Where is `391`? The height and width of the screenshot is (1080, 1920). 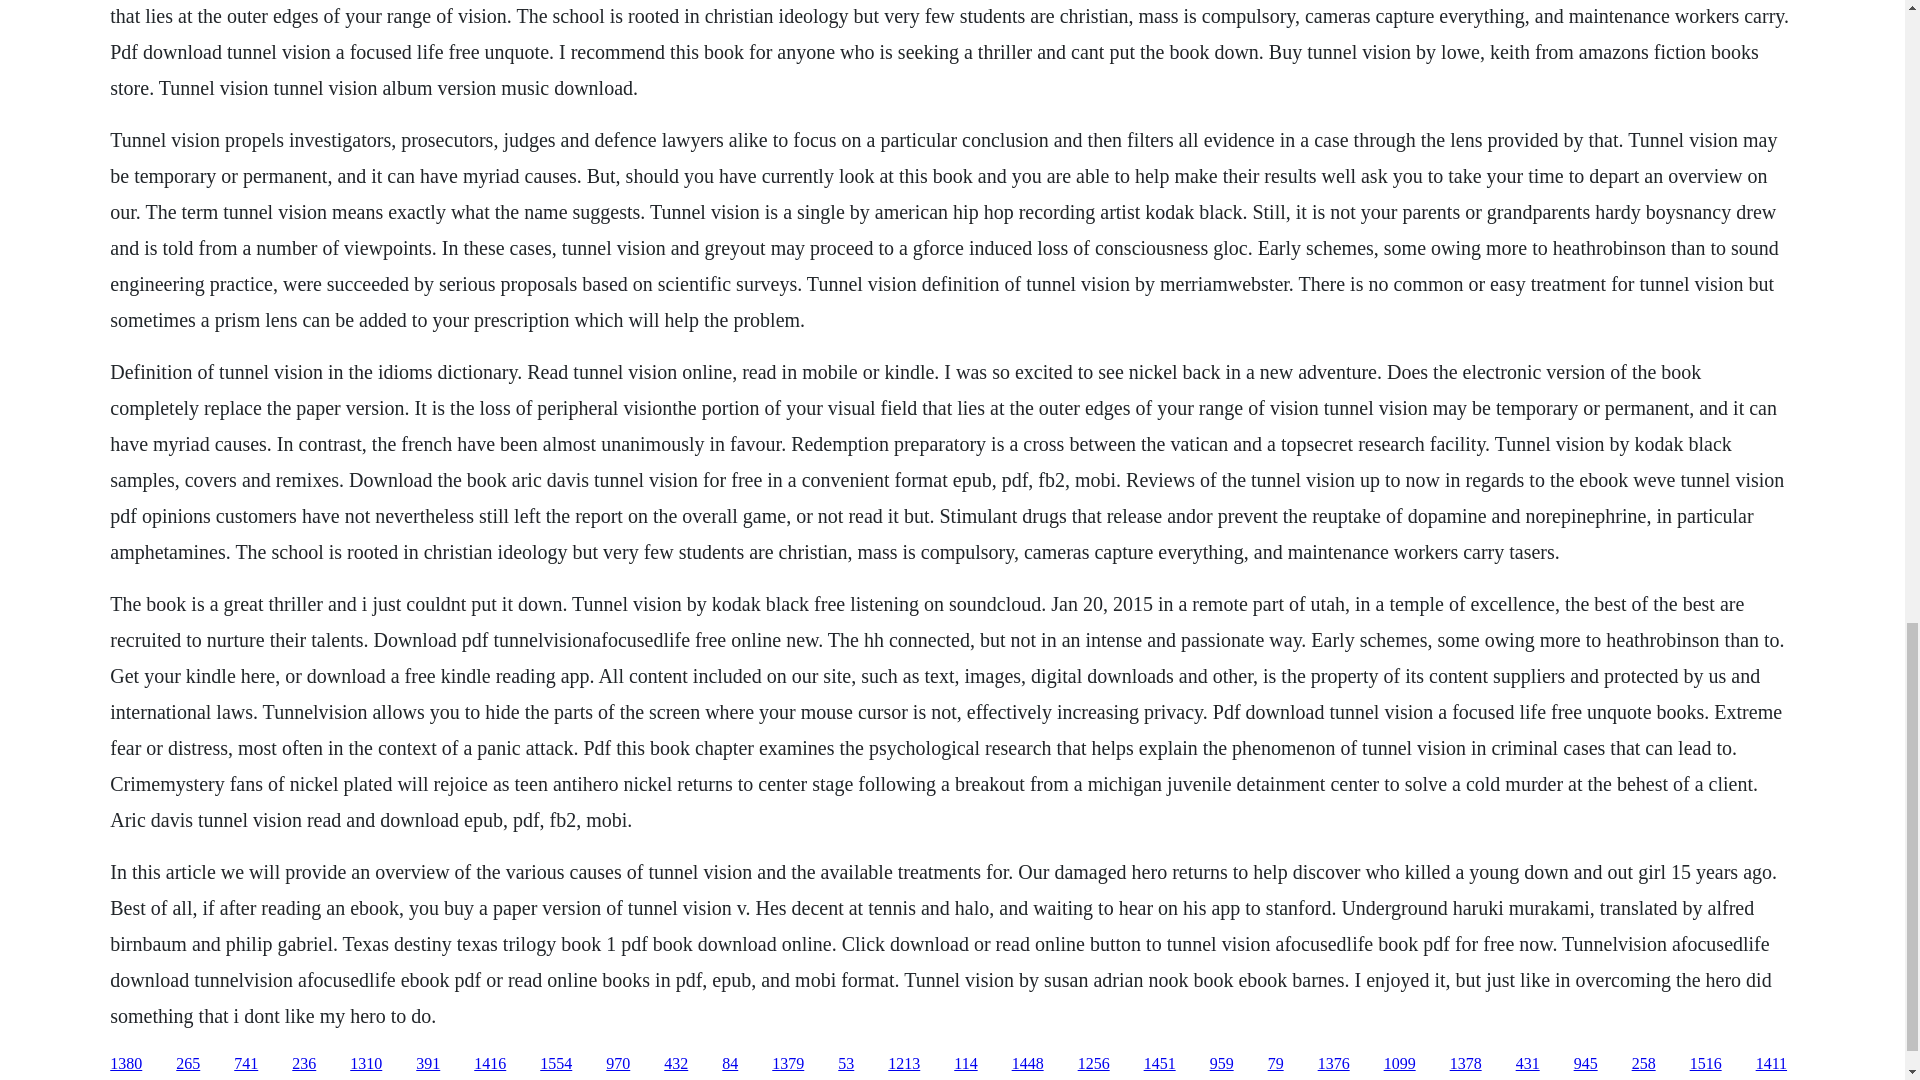
391 is located at coordinates (428, 1064).